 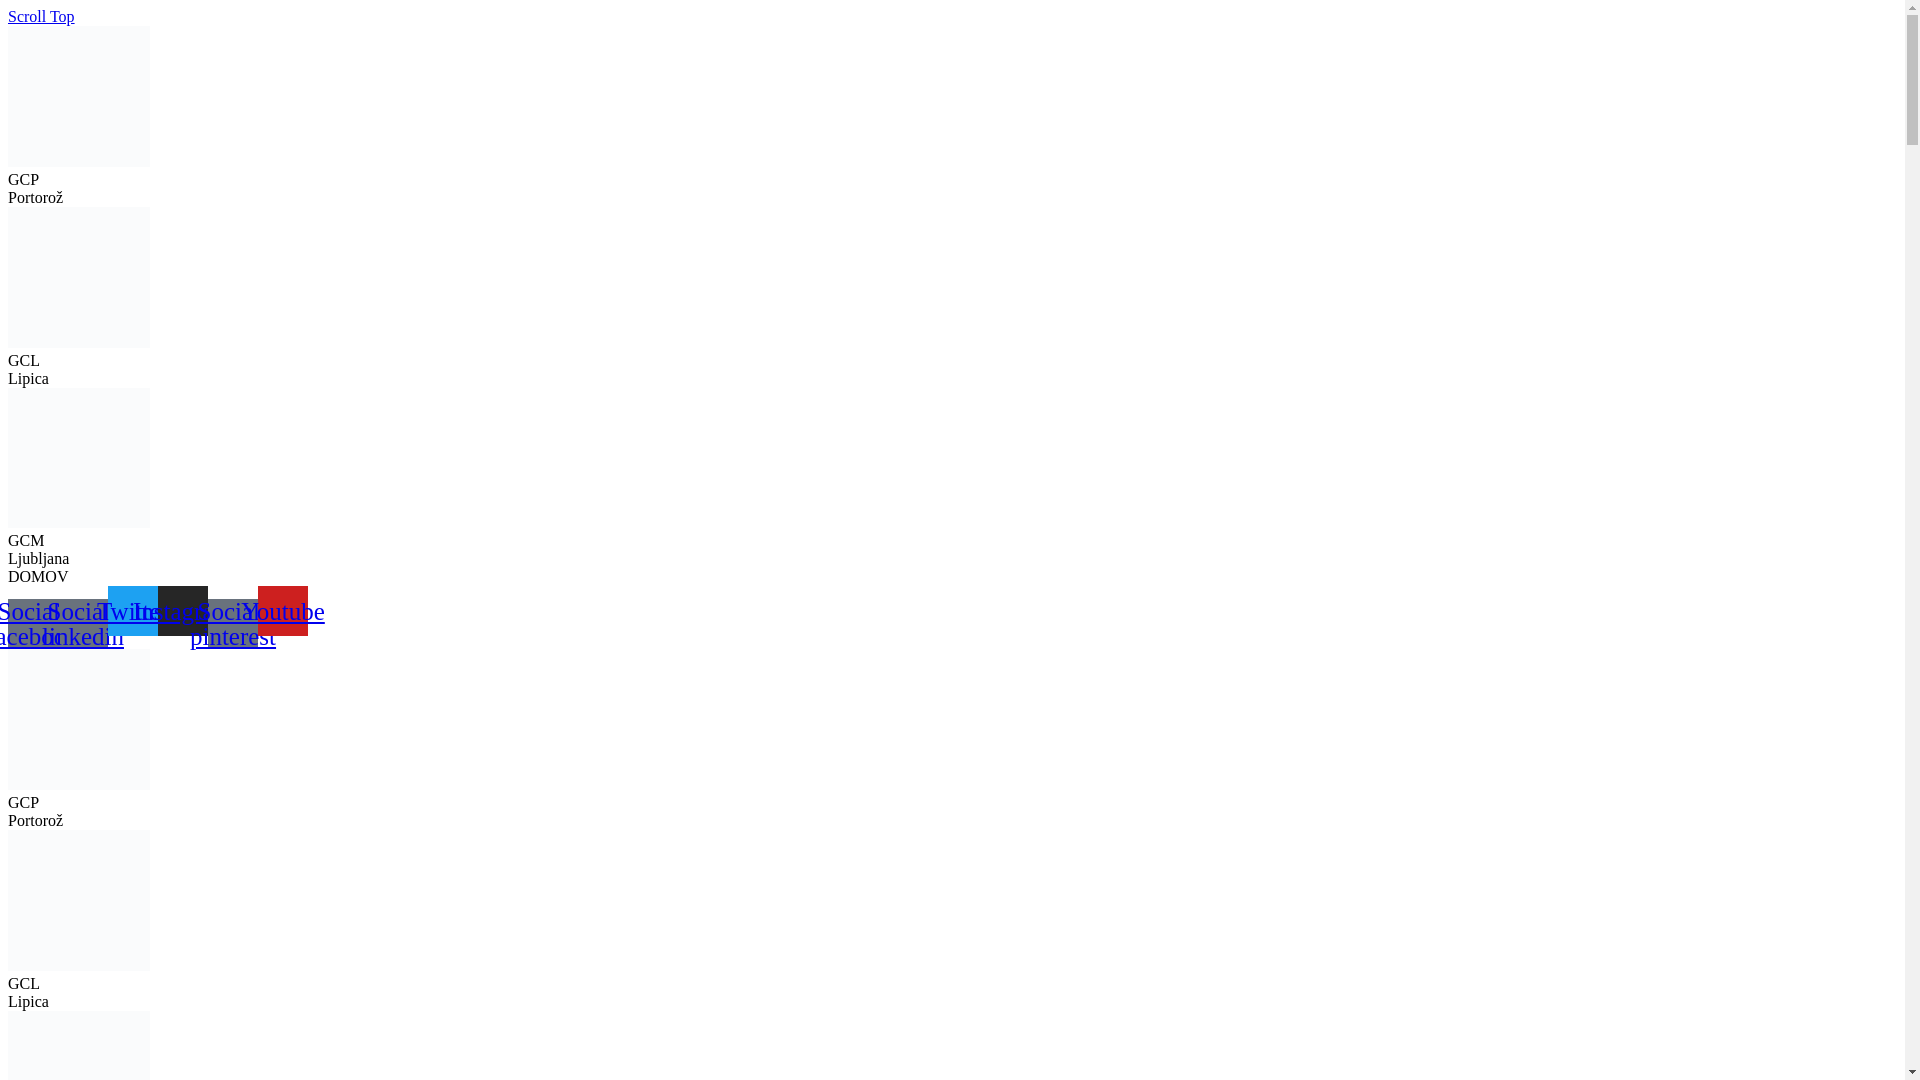 What do you see at coordinates (82, 623) in the screenshot?
I see `Social-linkedin` at bounding box center [82, 623].